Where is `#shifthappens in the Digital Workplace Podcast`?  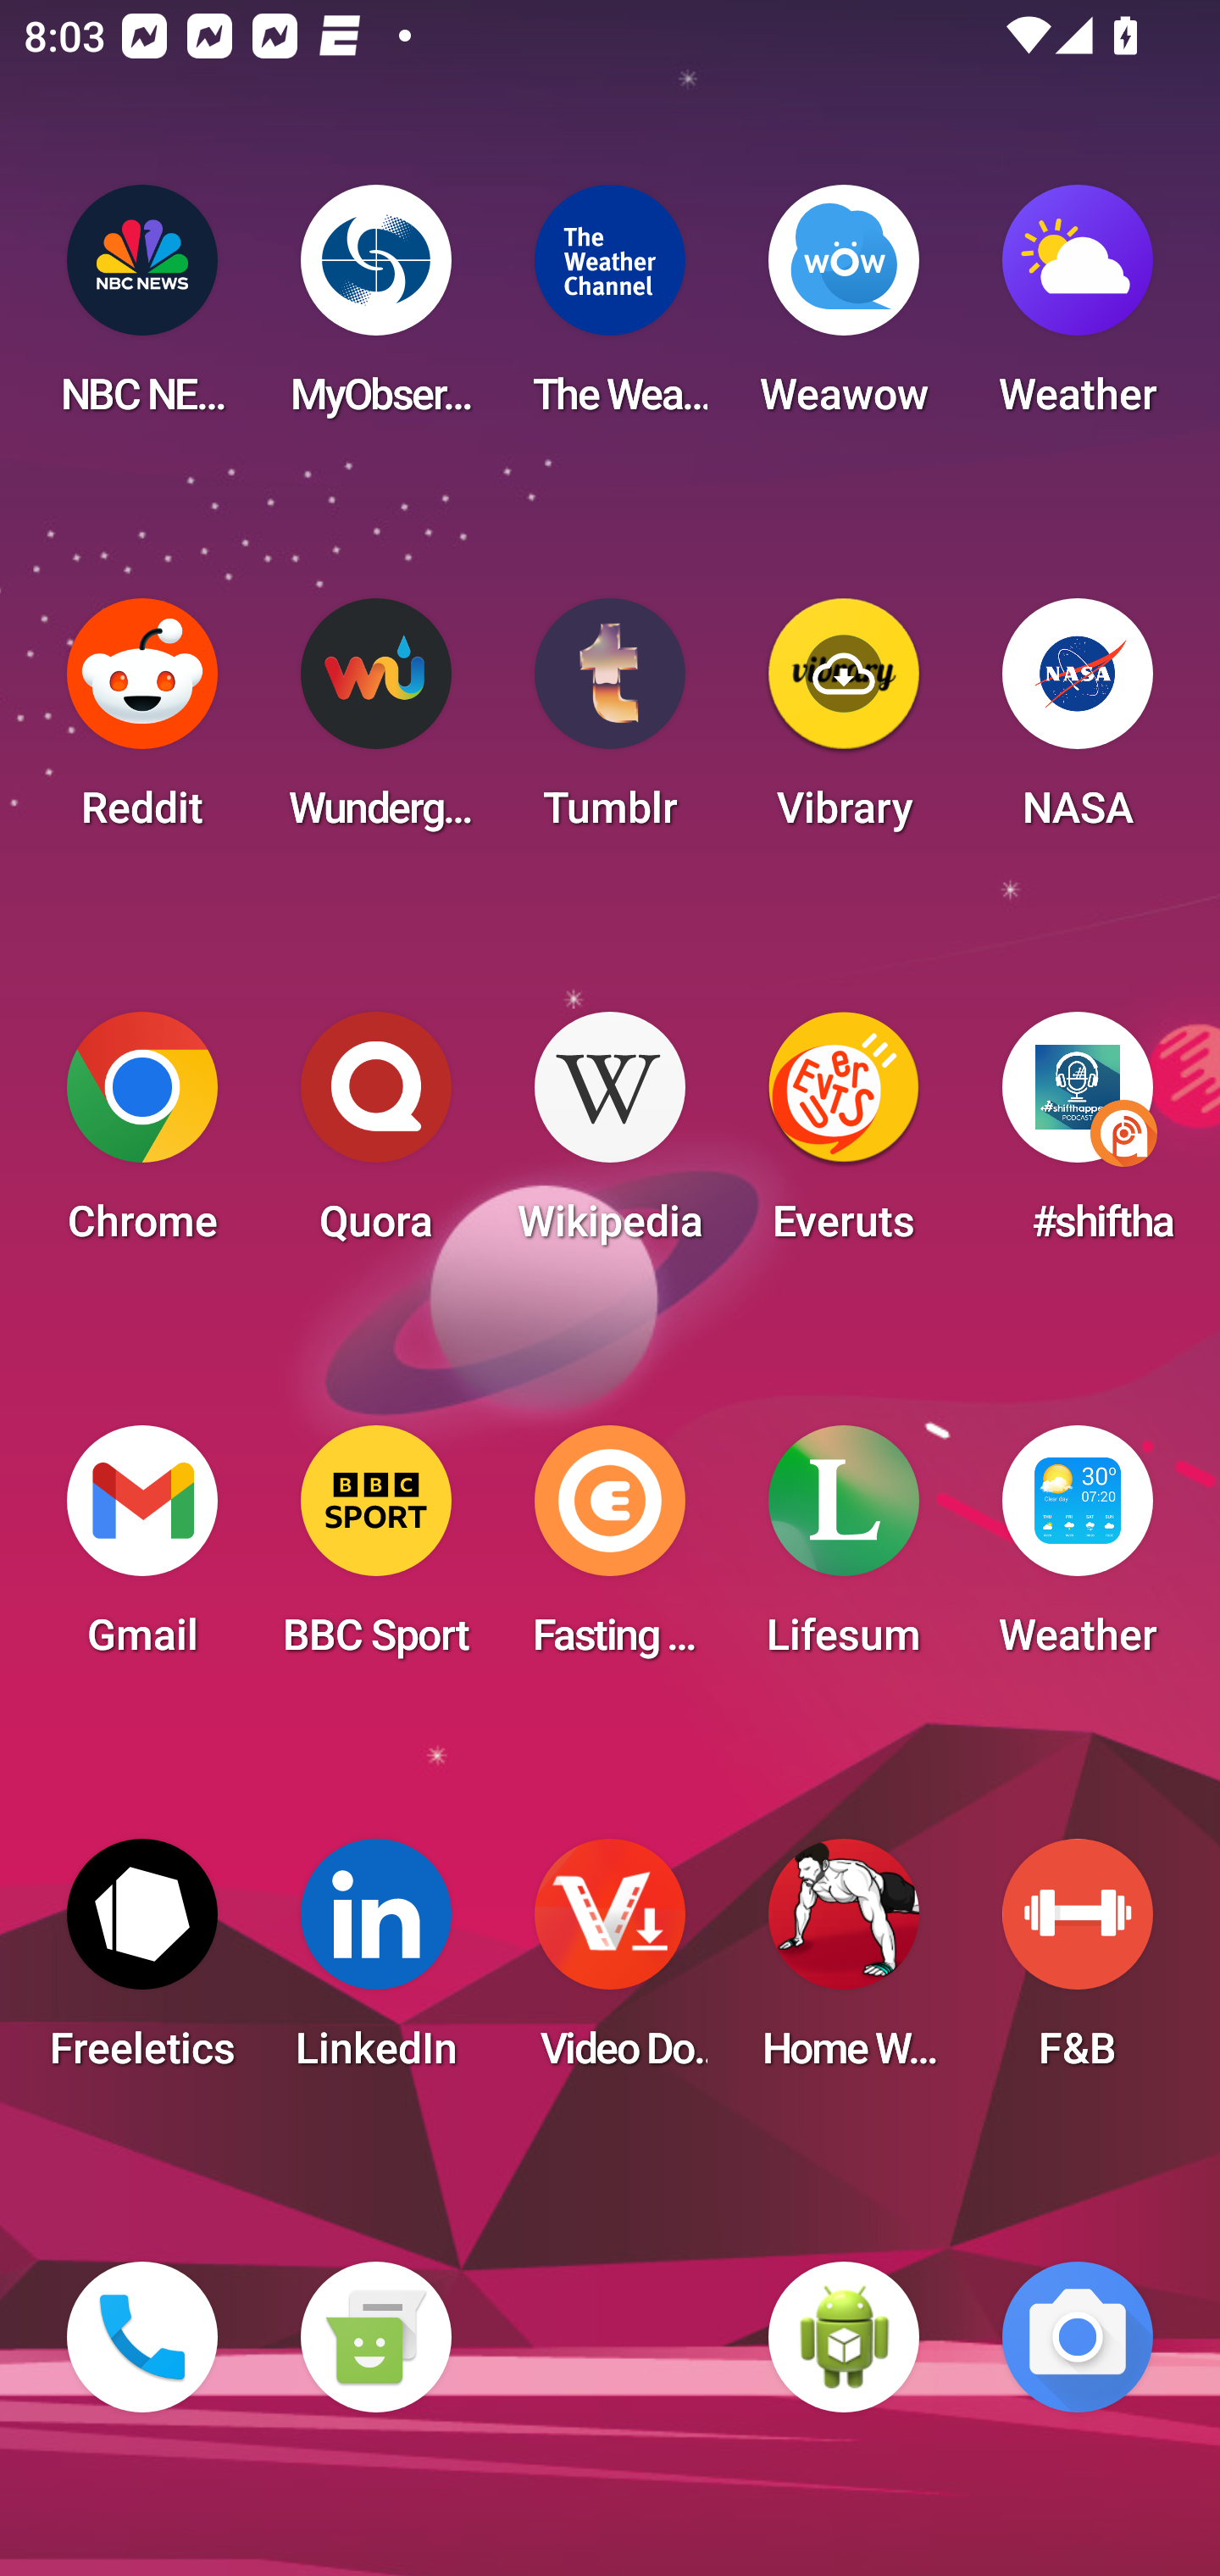
#shifthappens in the Digital Workplace Podcast is located at coordinates (1078, 1137).